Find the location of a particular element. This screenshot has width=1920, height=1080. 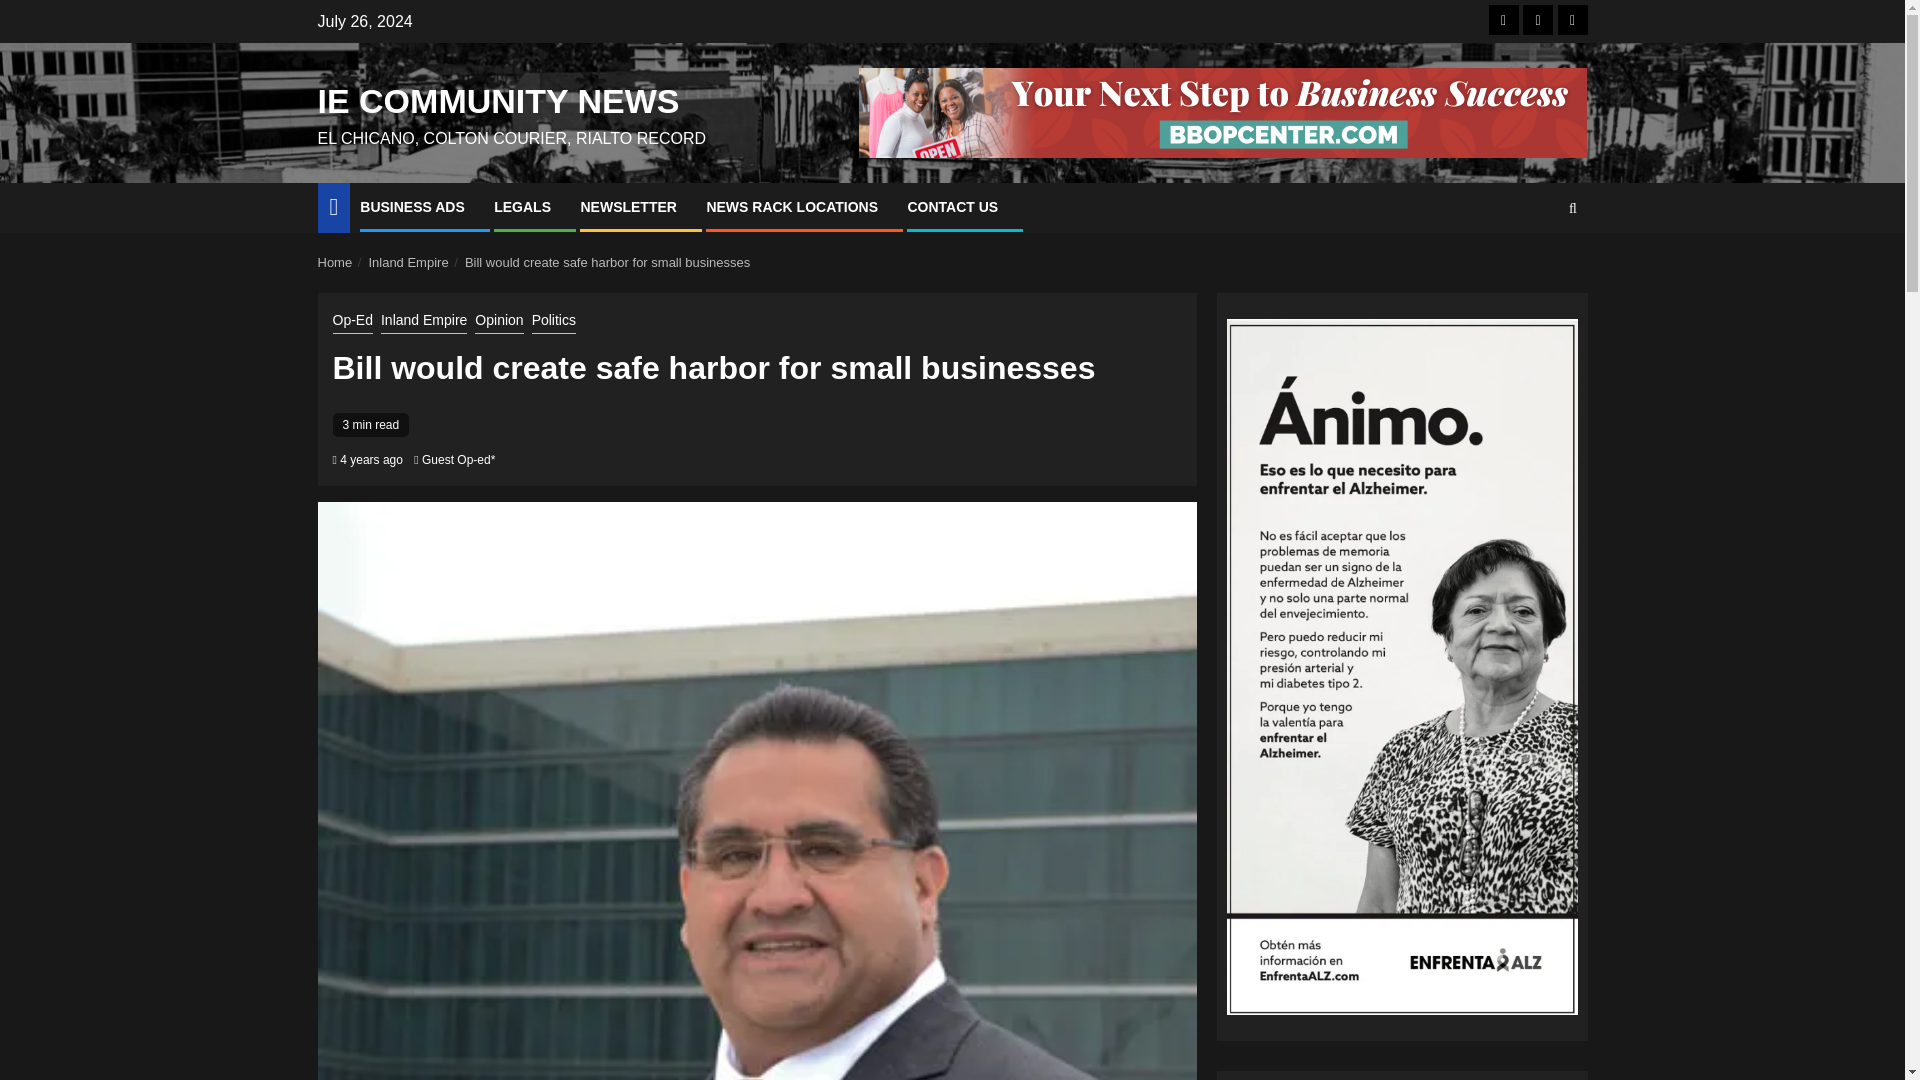

BUSINESS ADS is located at coordinates (412, 206).